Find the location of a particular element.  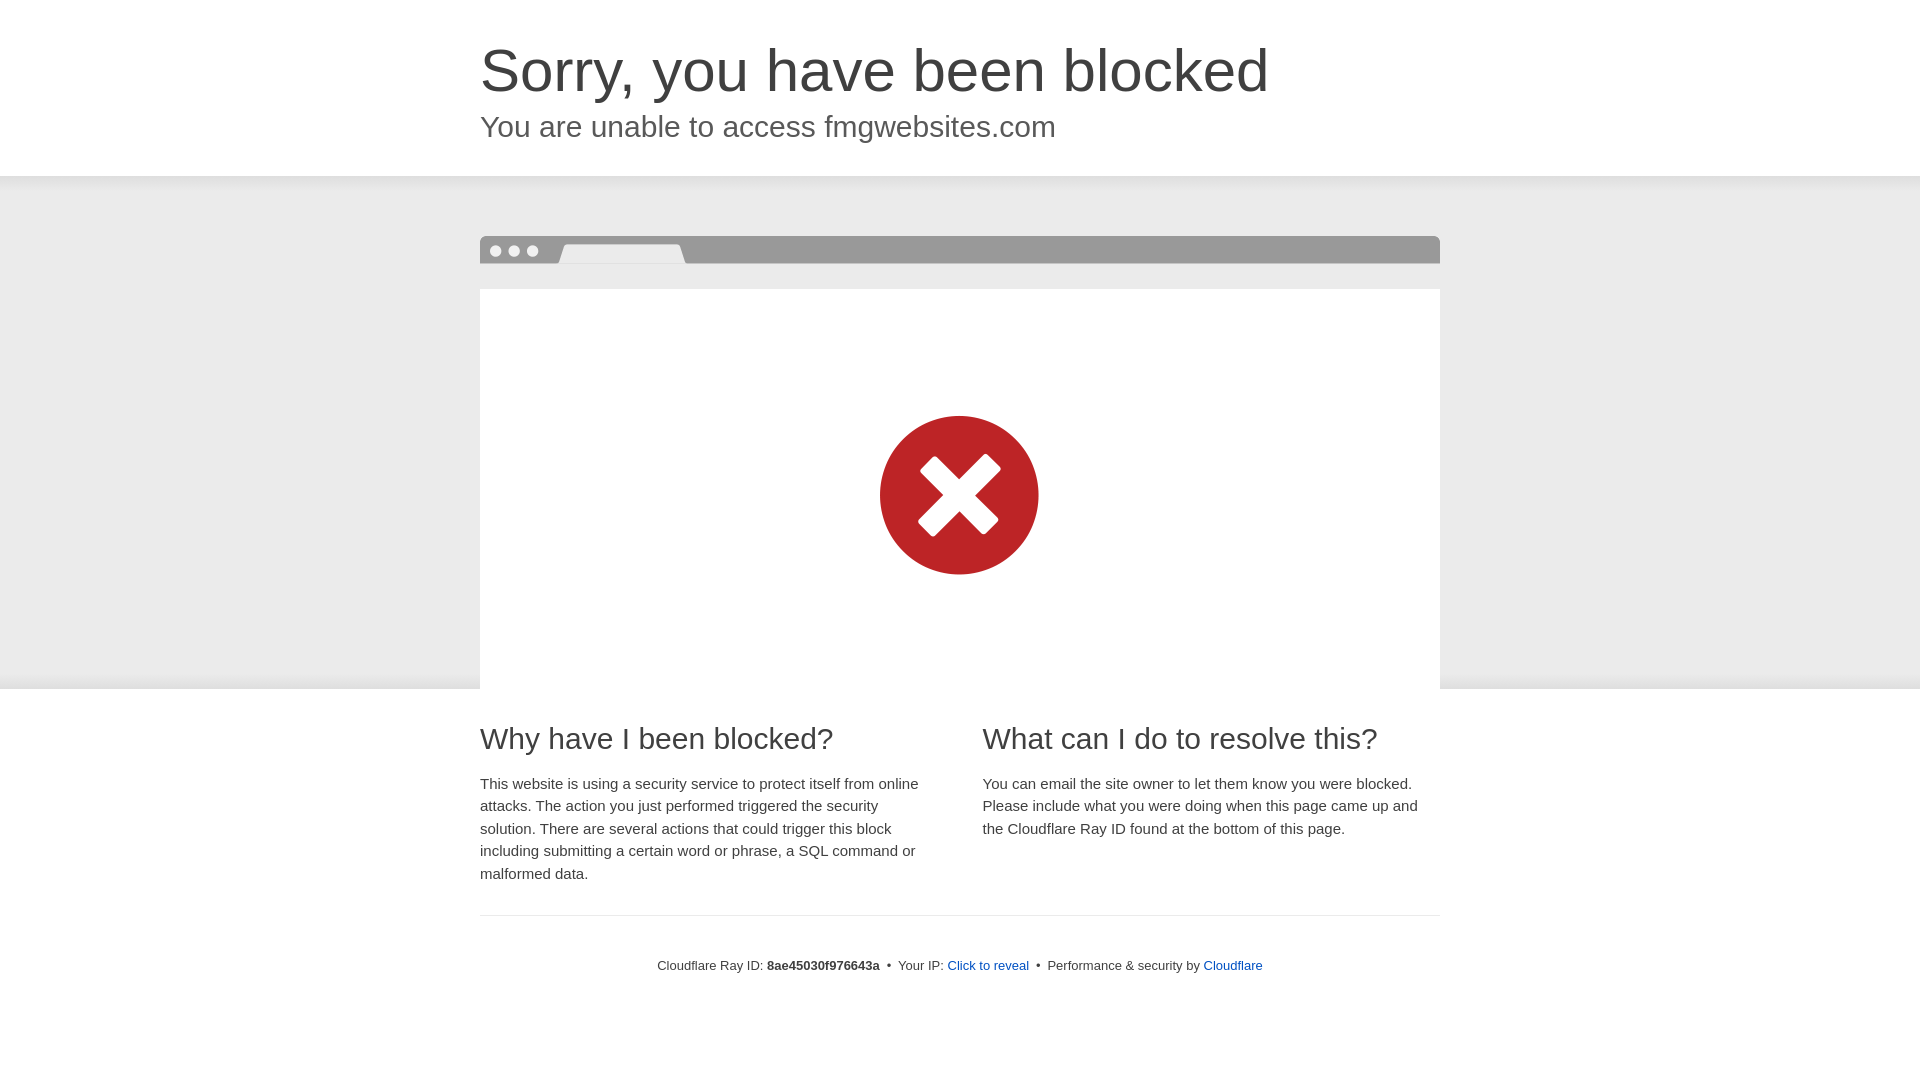

Click to reveal is located at coordinates (988, 966).